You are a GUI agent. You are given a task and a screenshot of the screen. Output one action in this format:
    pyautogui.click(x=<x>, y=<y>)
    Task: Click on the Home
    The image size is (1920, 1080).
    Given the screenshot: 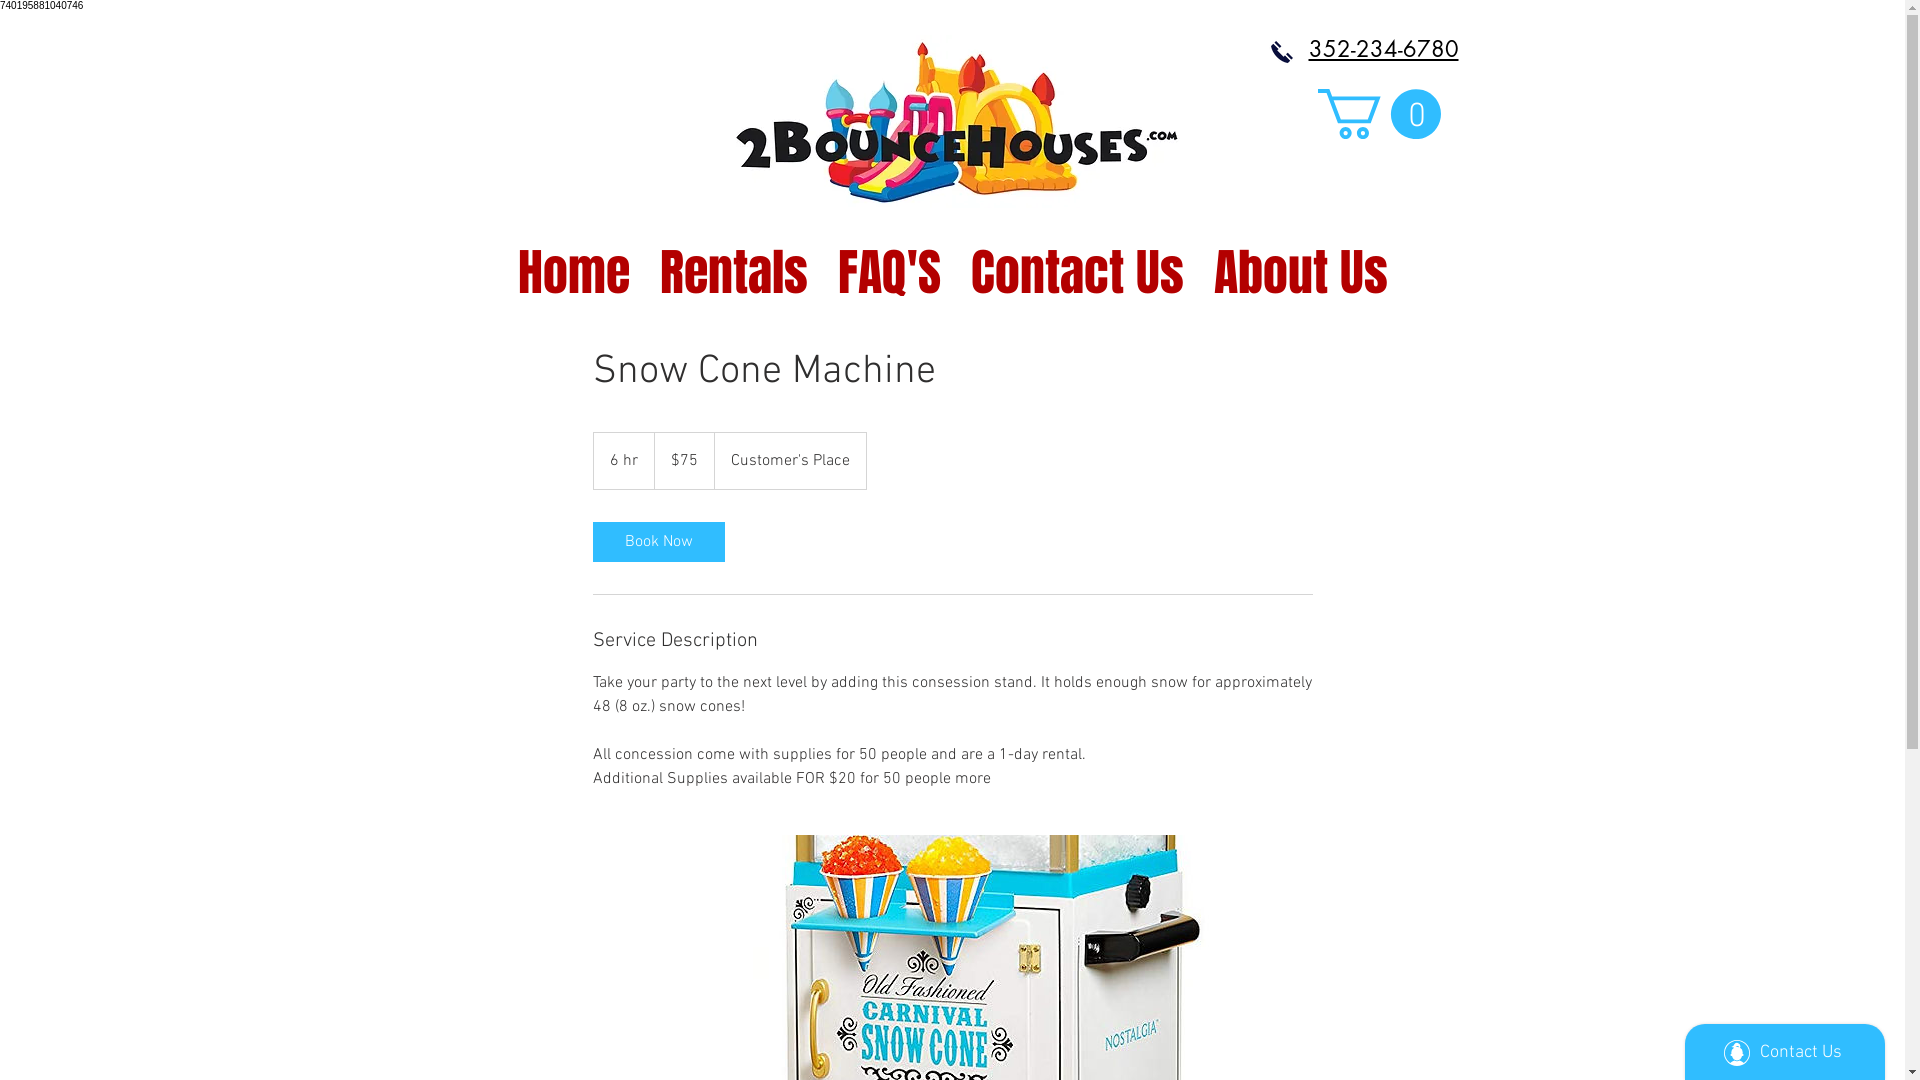 What is the action you would take?
    pyautogui.click(x=573, y=262)
    